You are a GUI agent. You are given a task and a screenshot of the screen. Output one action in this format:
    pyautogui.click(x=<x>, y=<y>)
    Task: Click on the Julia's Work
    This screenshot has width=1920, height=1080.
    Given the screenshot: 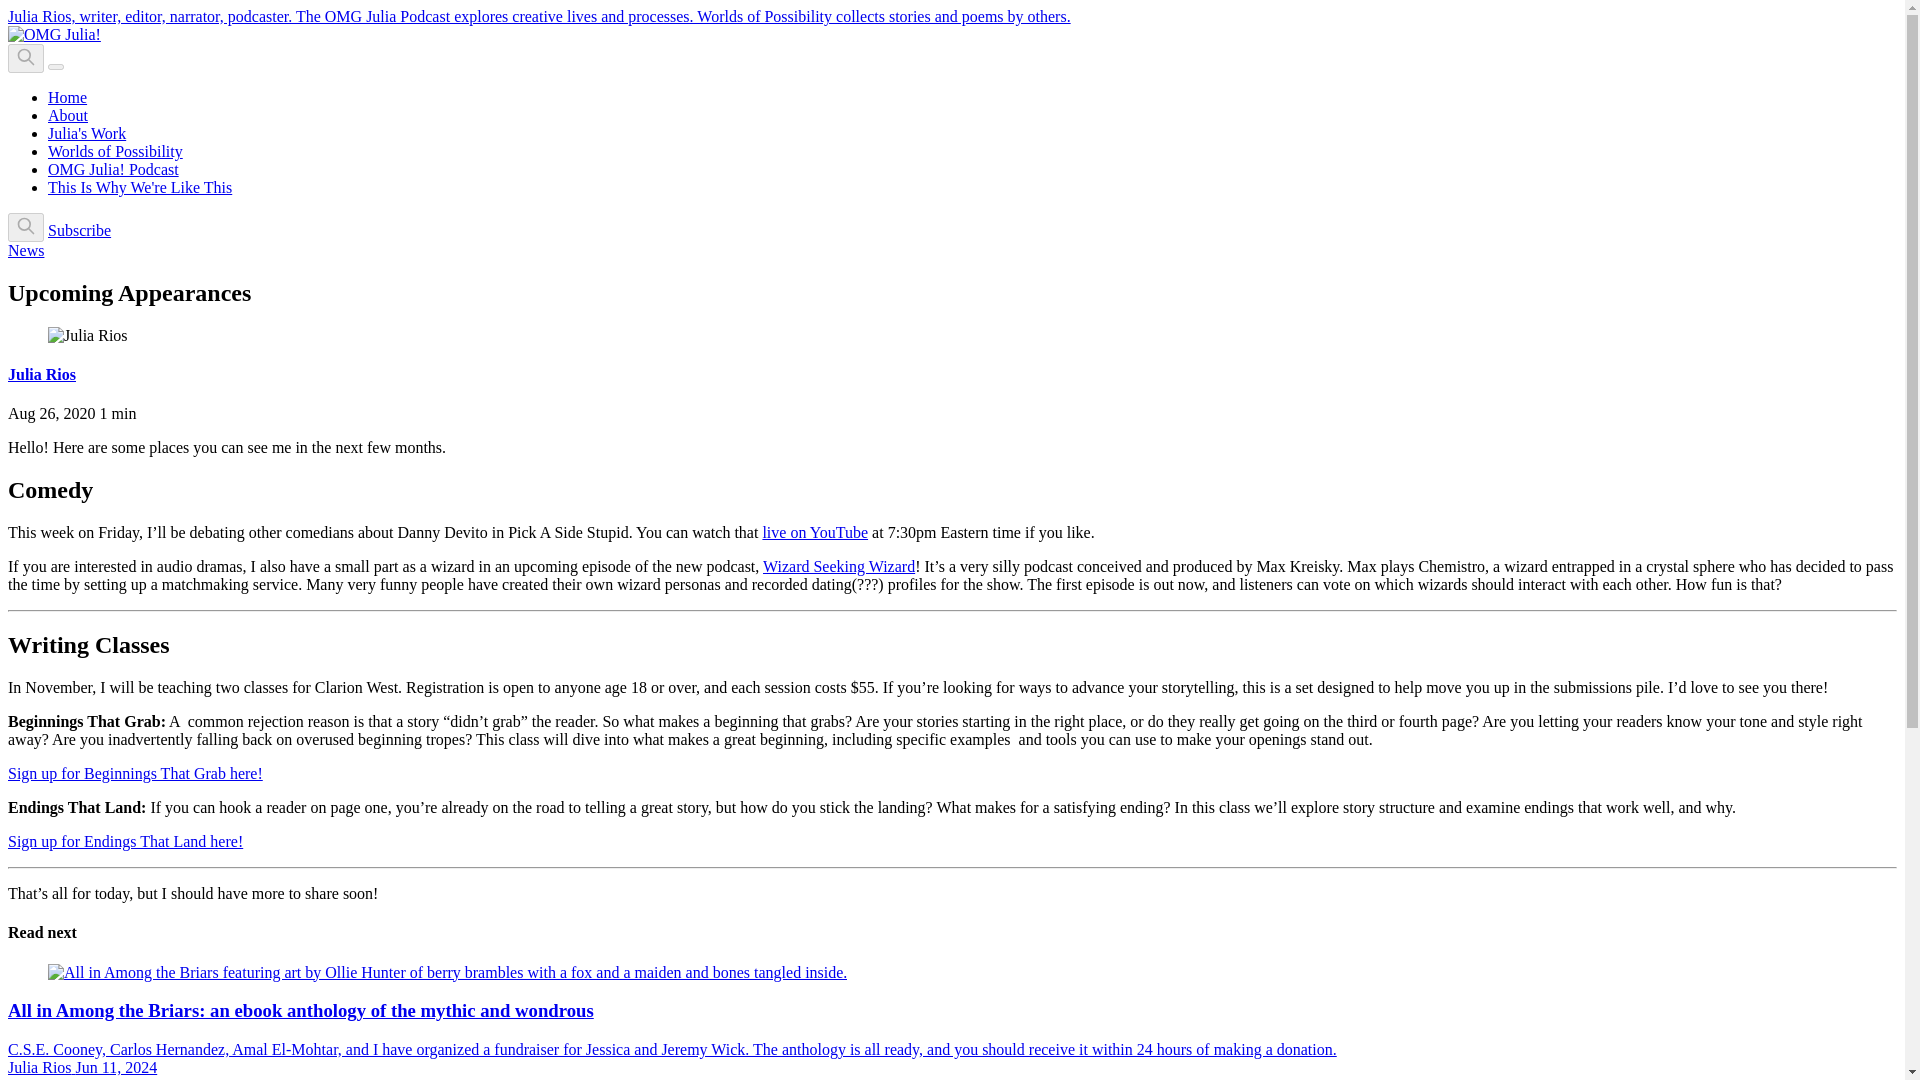 What is the action you would take?
    pyautogui.click(x=87, y=133)
    